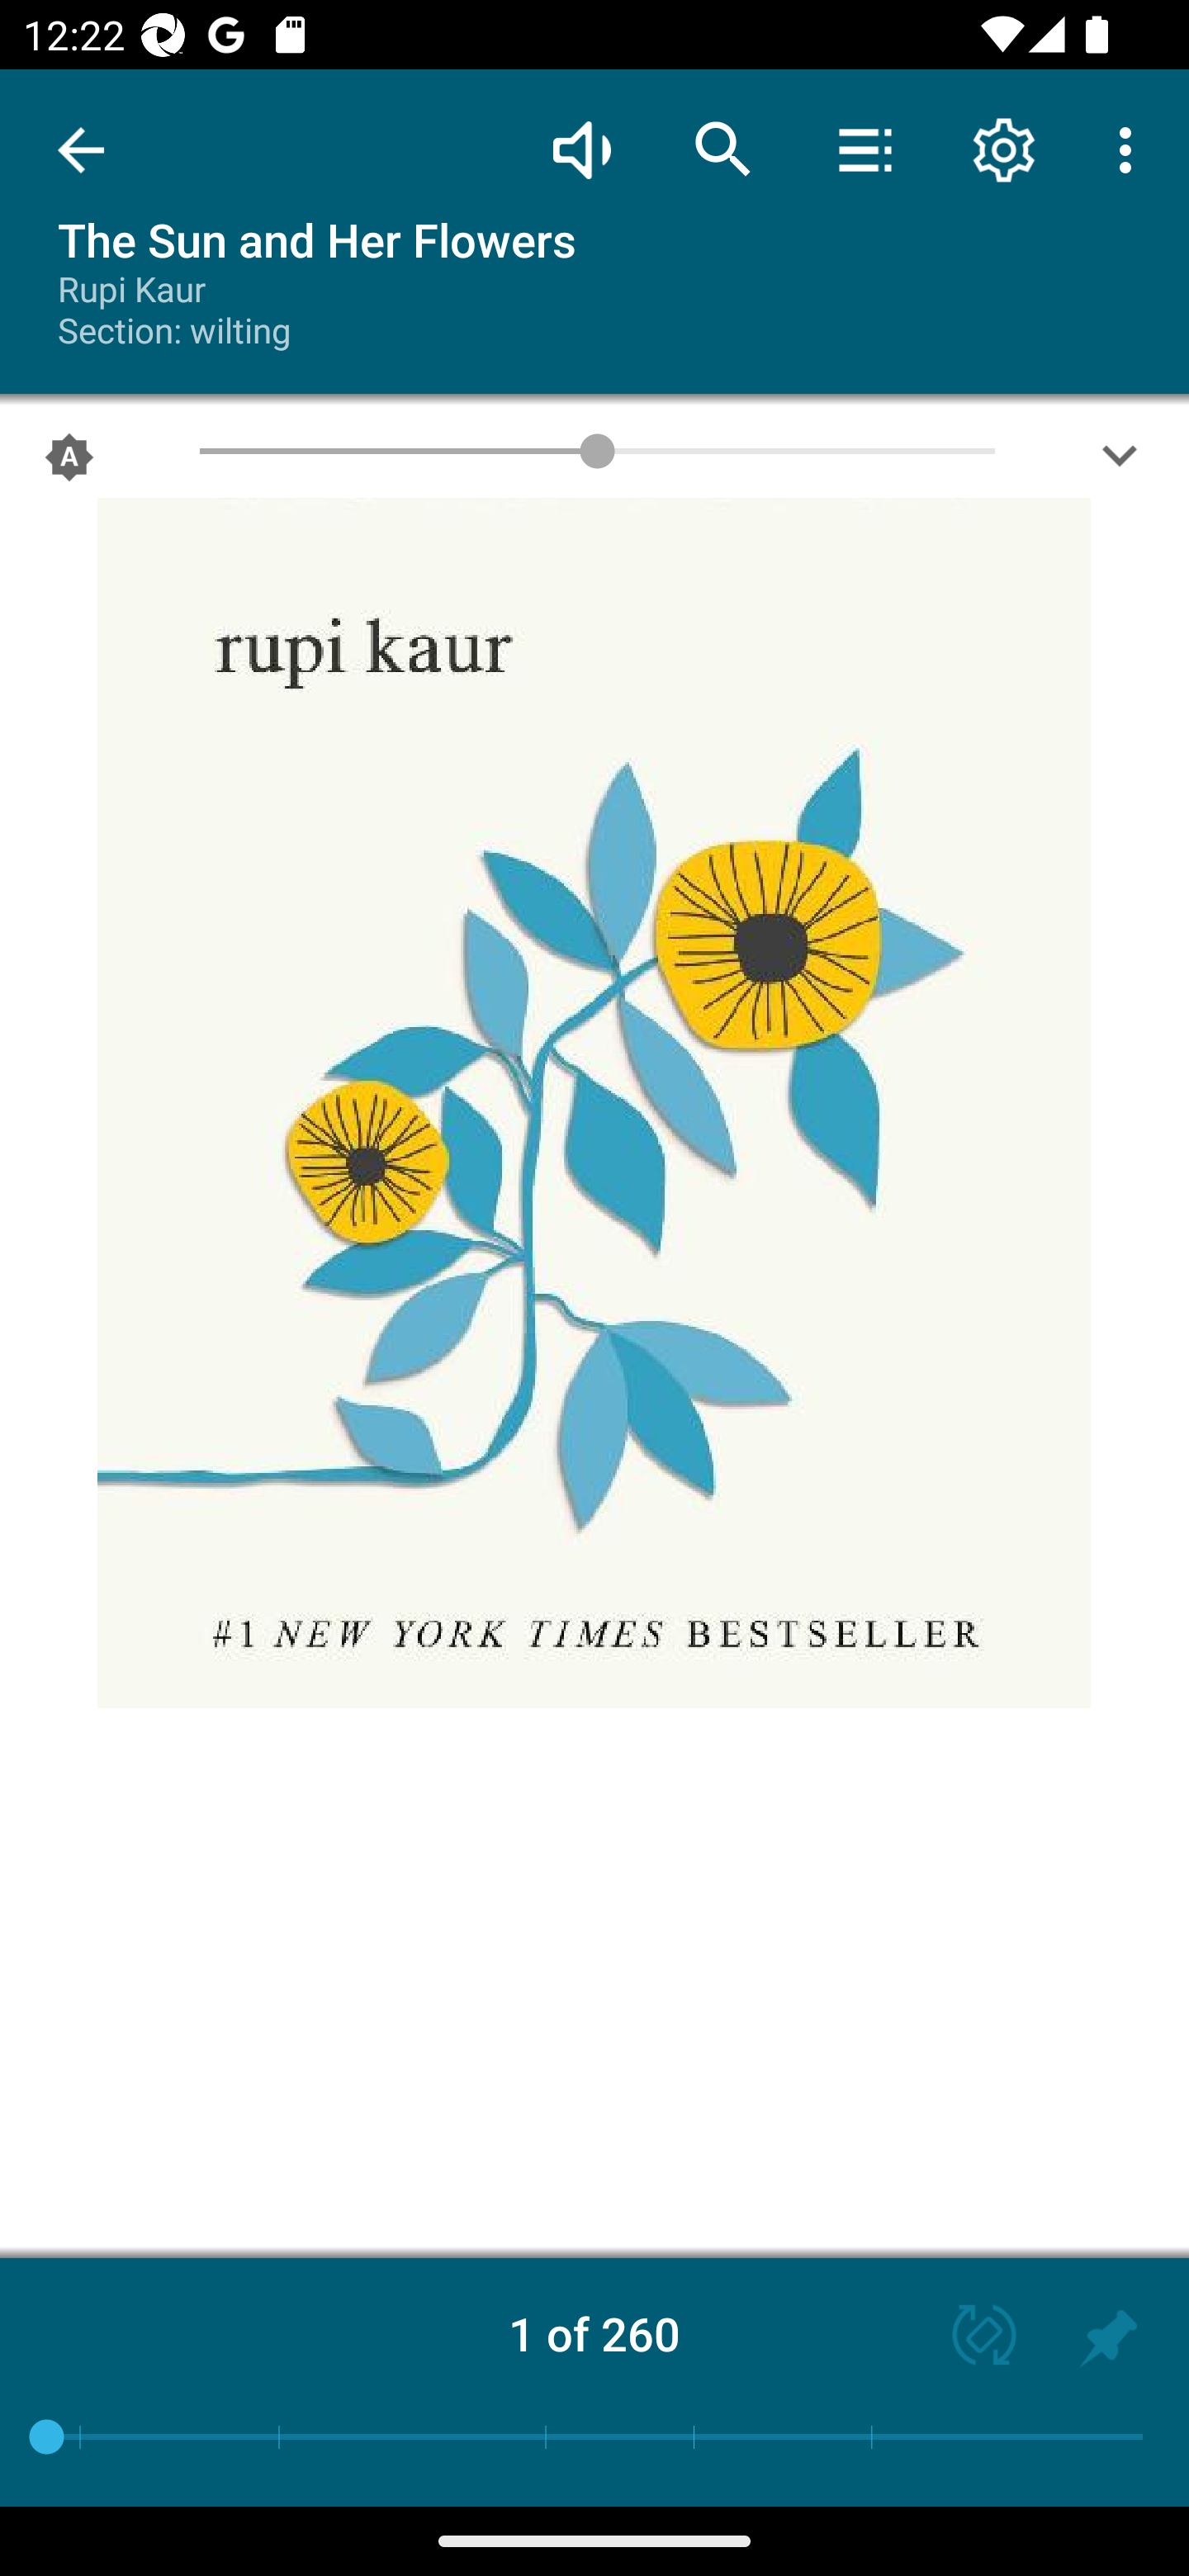 Image resolution: width=1189 pixels, height=2576 pixels. What do you see at coordinates (1108, 2338) in the screenshot?
I see `Add to history` at bounding box center [1108, 2338].